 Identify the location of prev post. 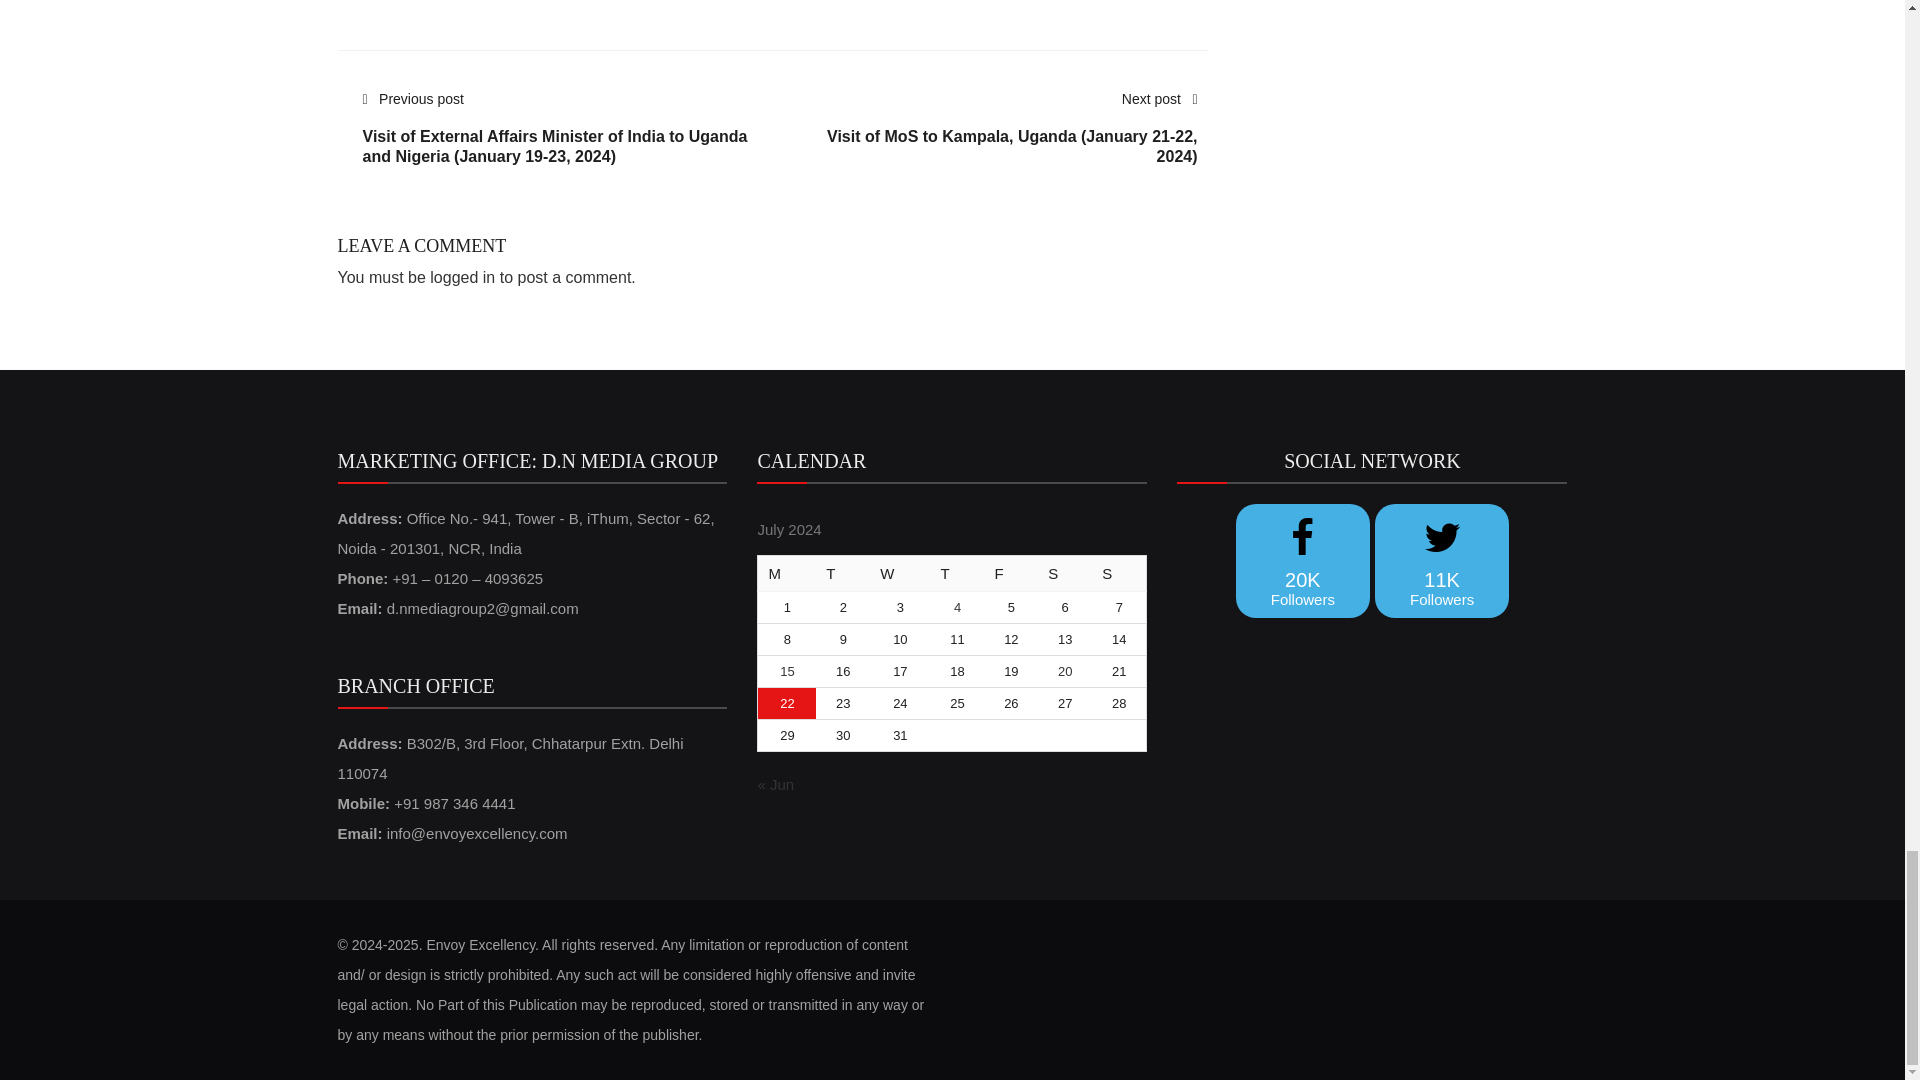
(565, 138).